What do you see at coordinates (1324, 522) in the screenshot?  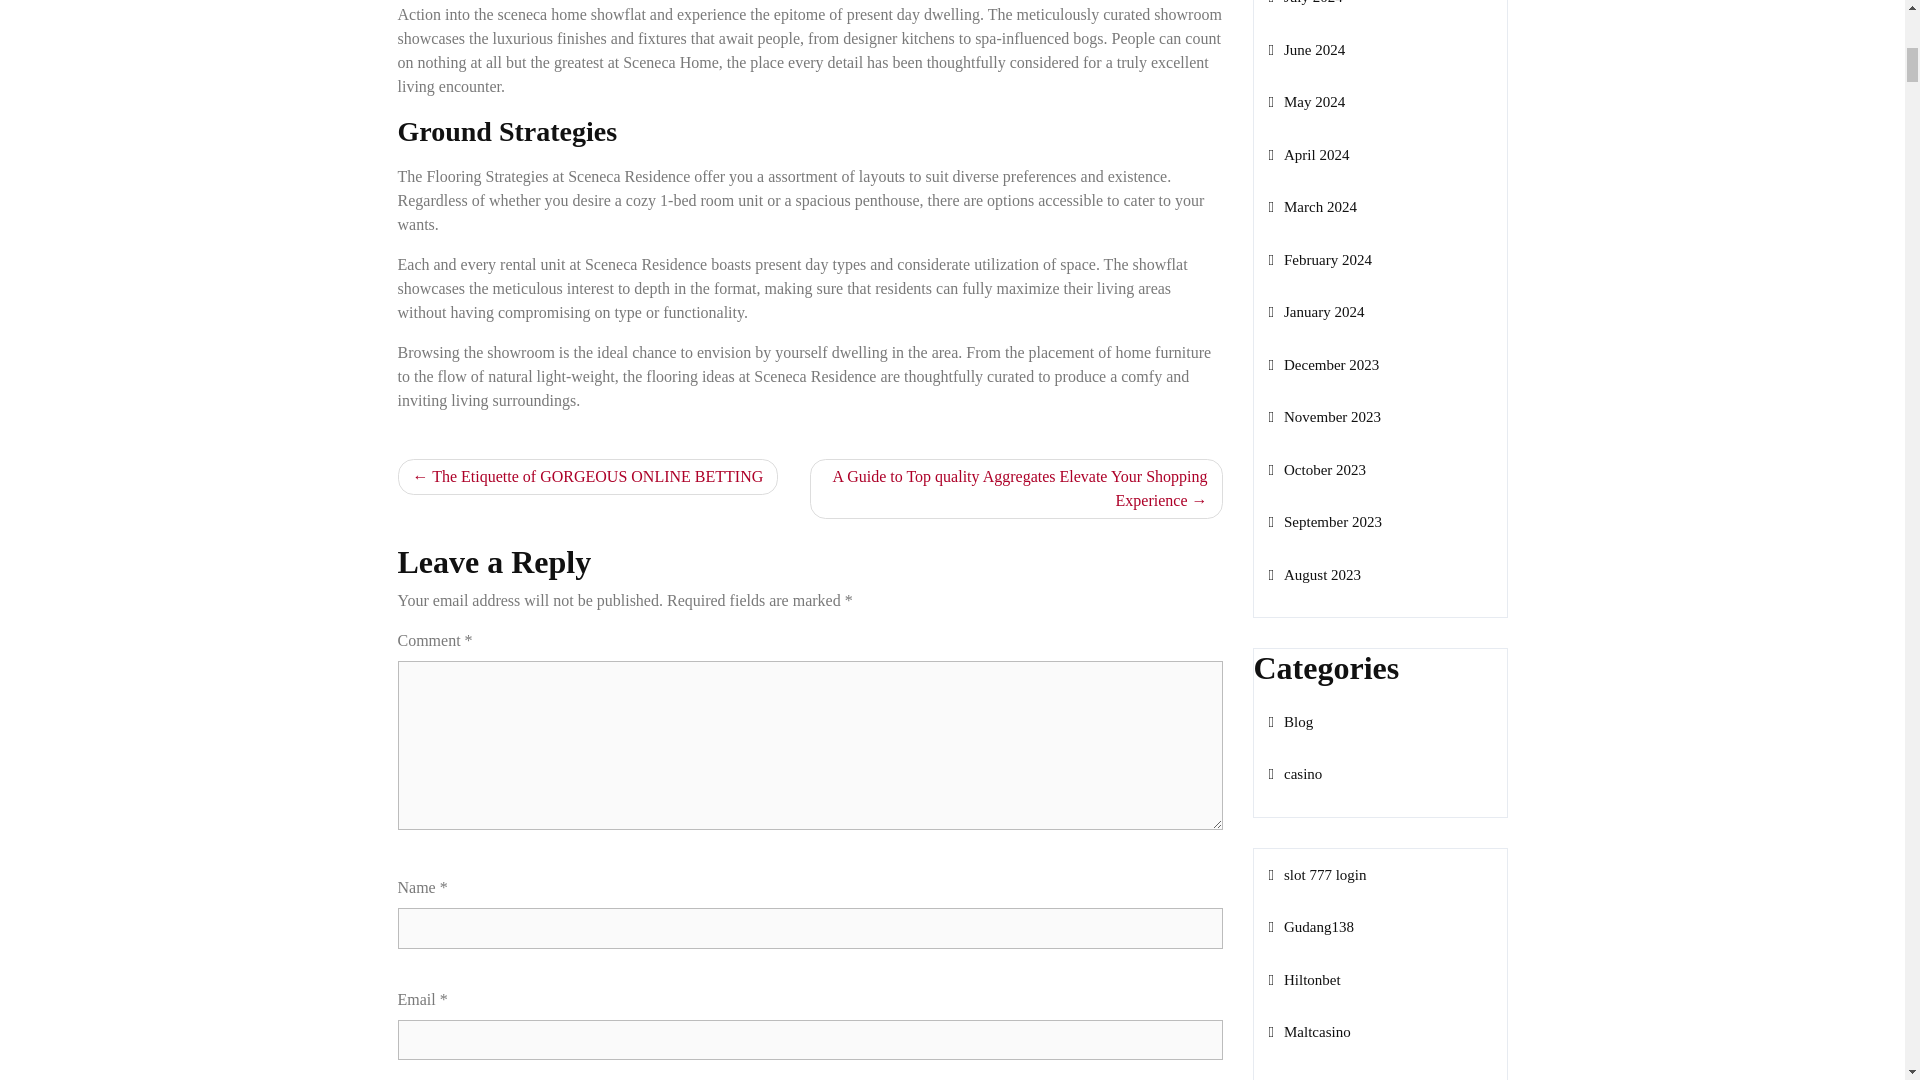 I see `September 2023` at bounding box center [1324, 522].